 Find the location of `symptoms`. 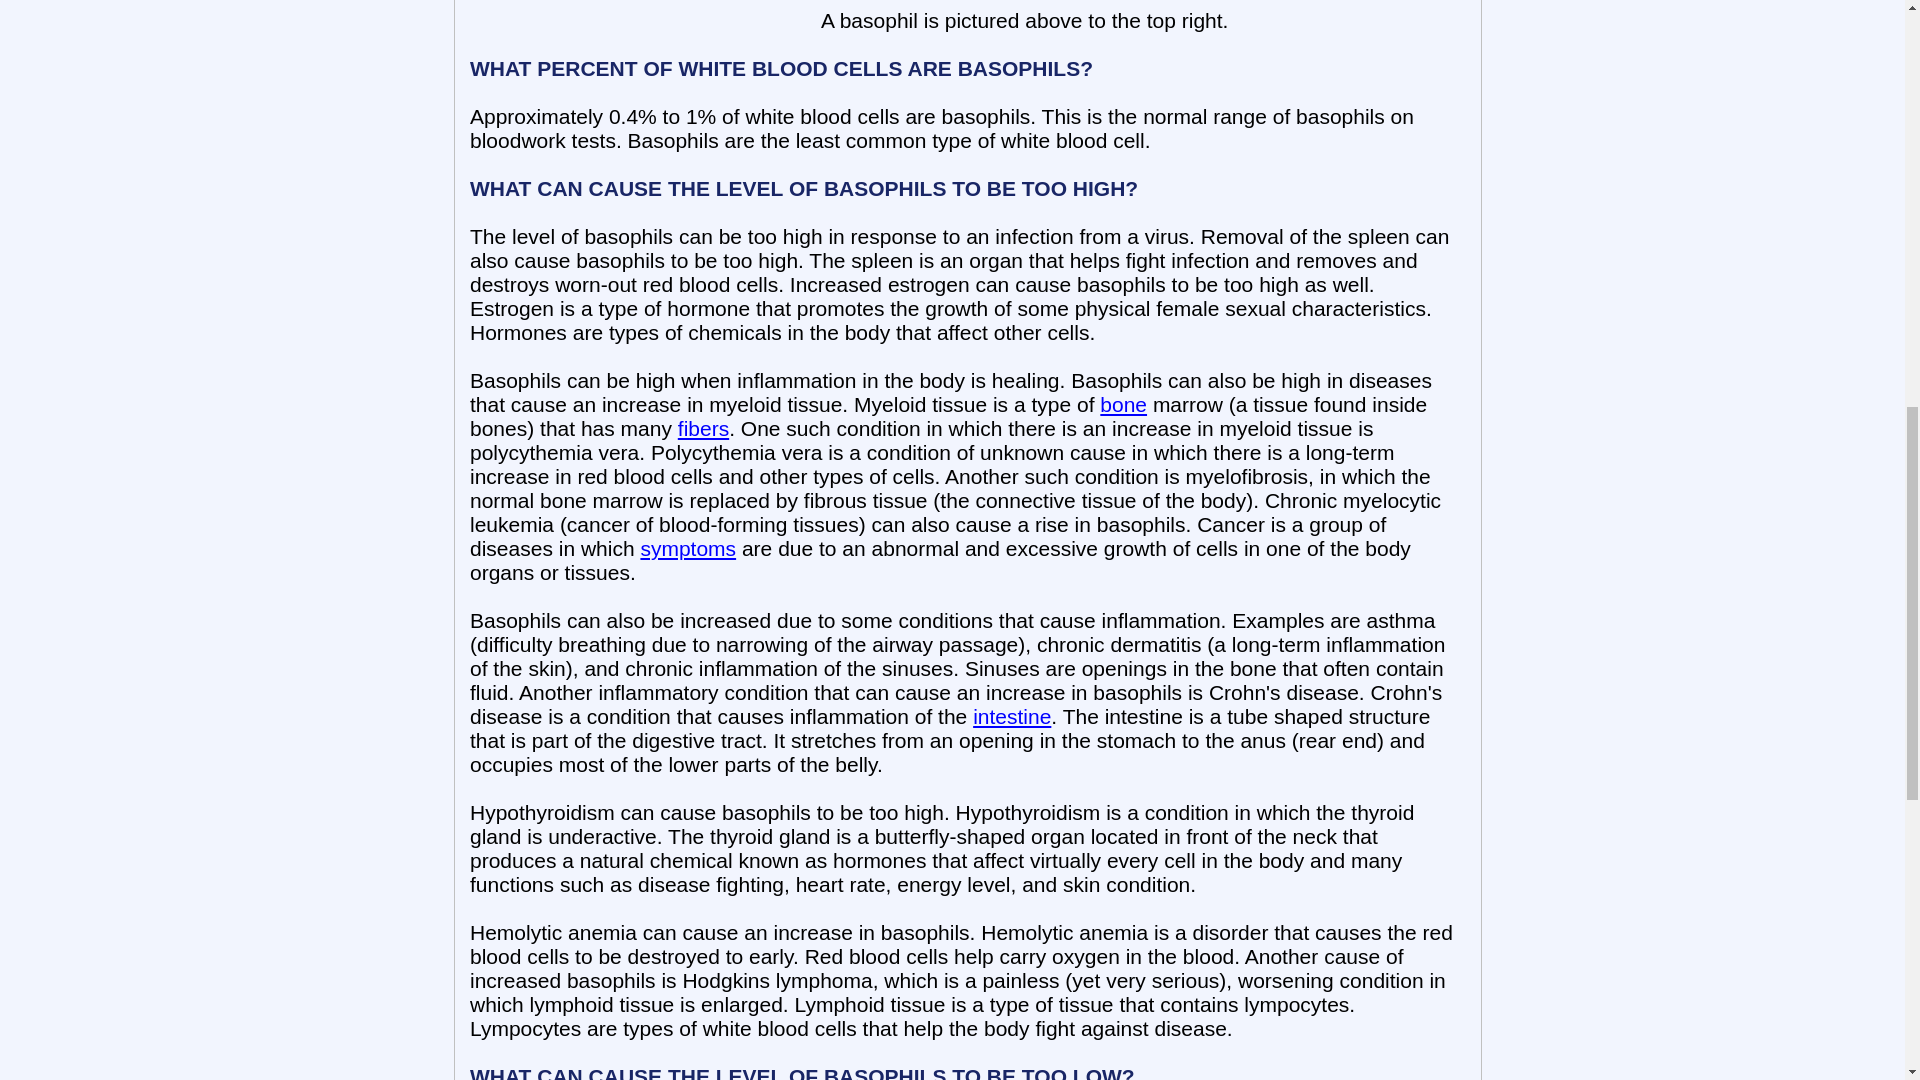

symptoms is located at coordinates (687, 548).